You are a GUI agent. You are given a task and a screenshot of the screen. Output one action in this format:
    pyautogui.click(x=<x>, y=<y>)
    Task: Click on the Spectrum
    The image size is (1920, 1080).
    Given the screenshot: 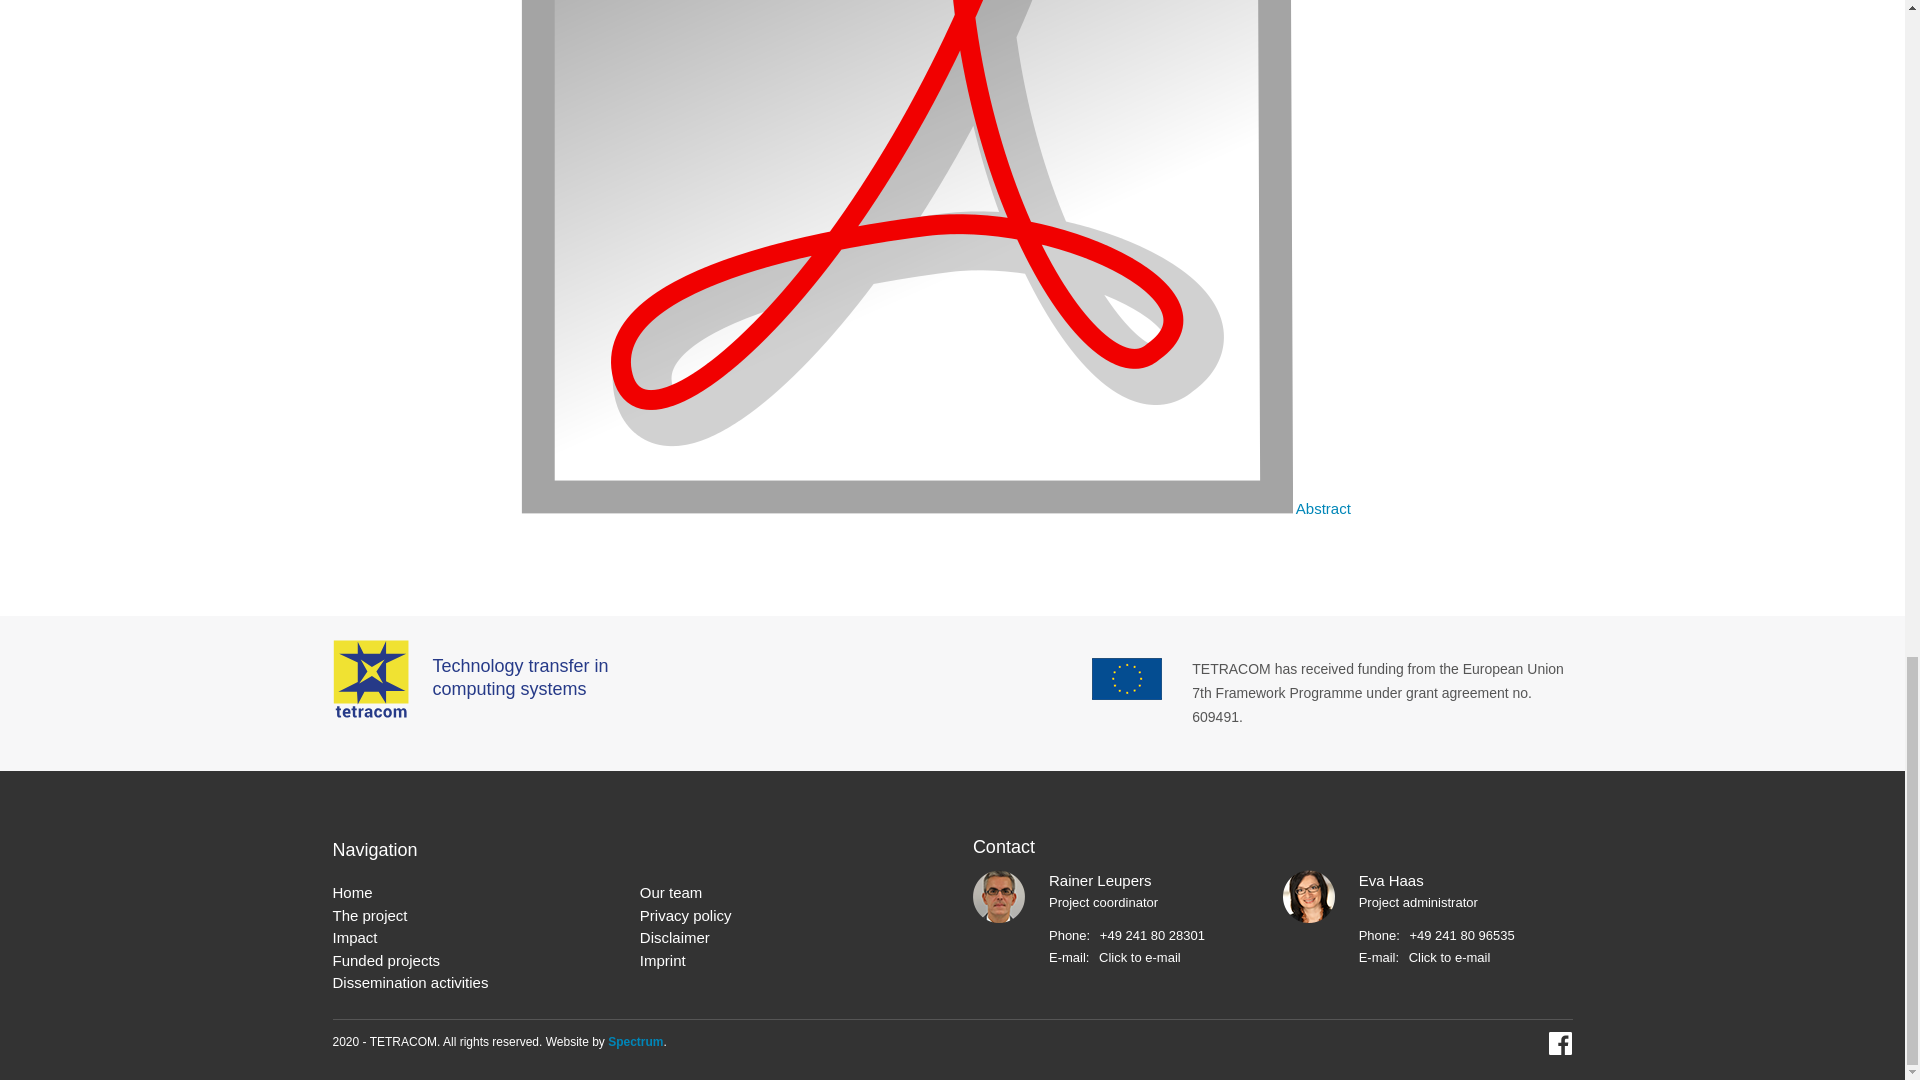 What is the action you would take?
    pyautogui.click(x=635, y=1041)
    